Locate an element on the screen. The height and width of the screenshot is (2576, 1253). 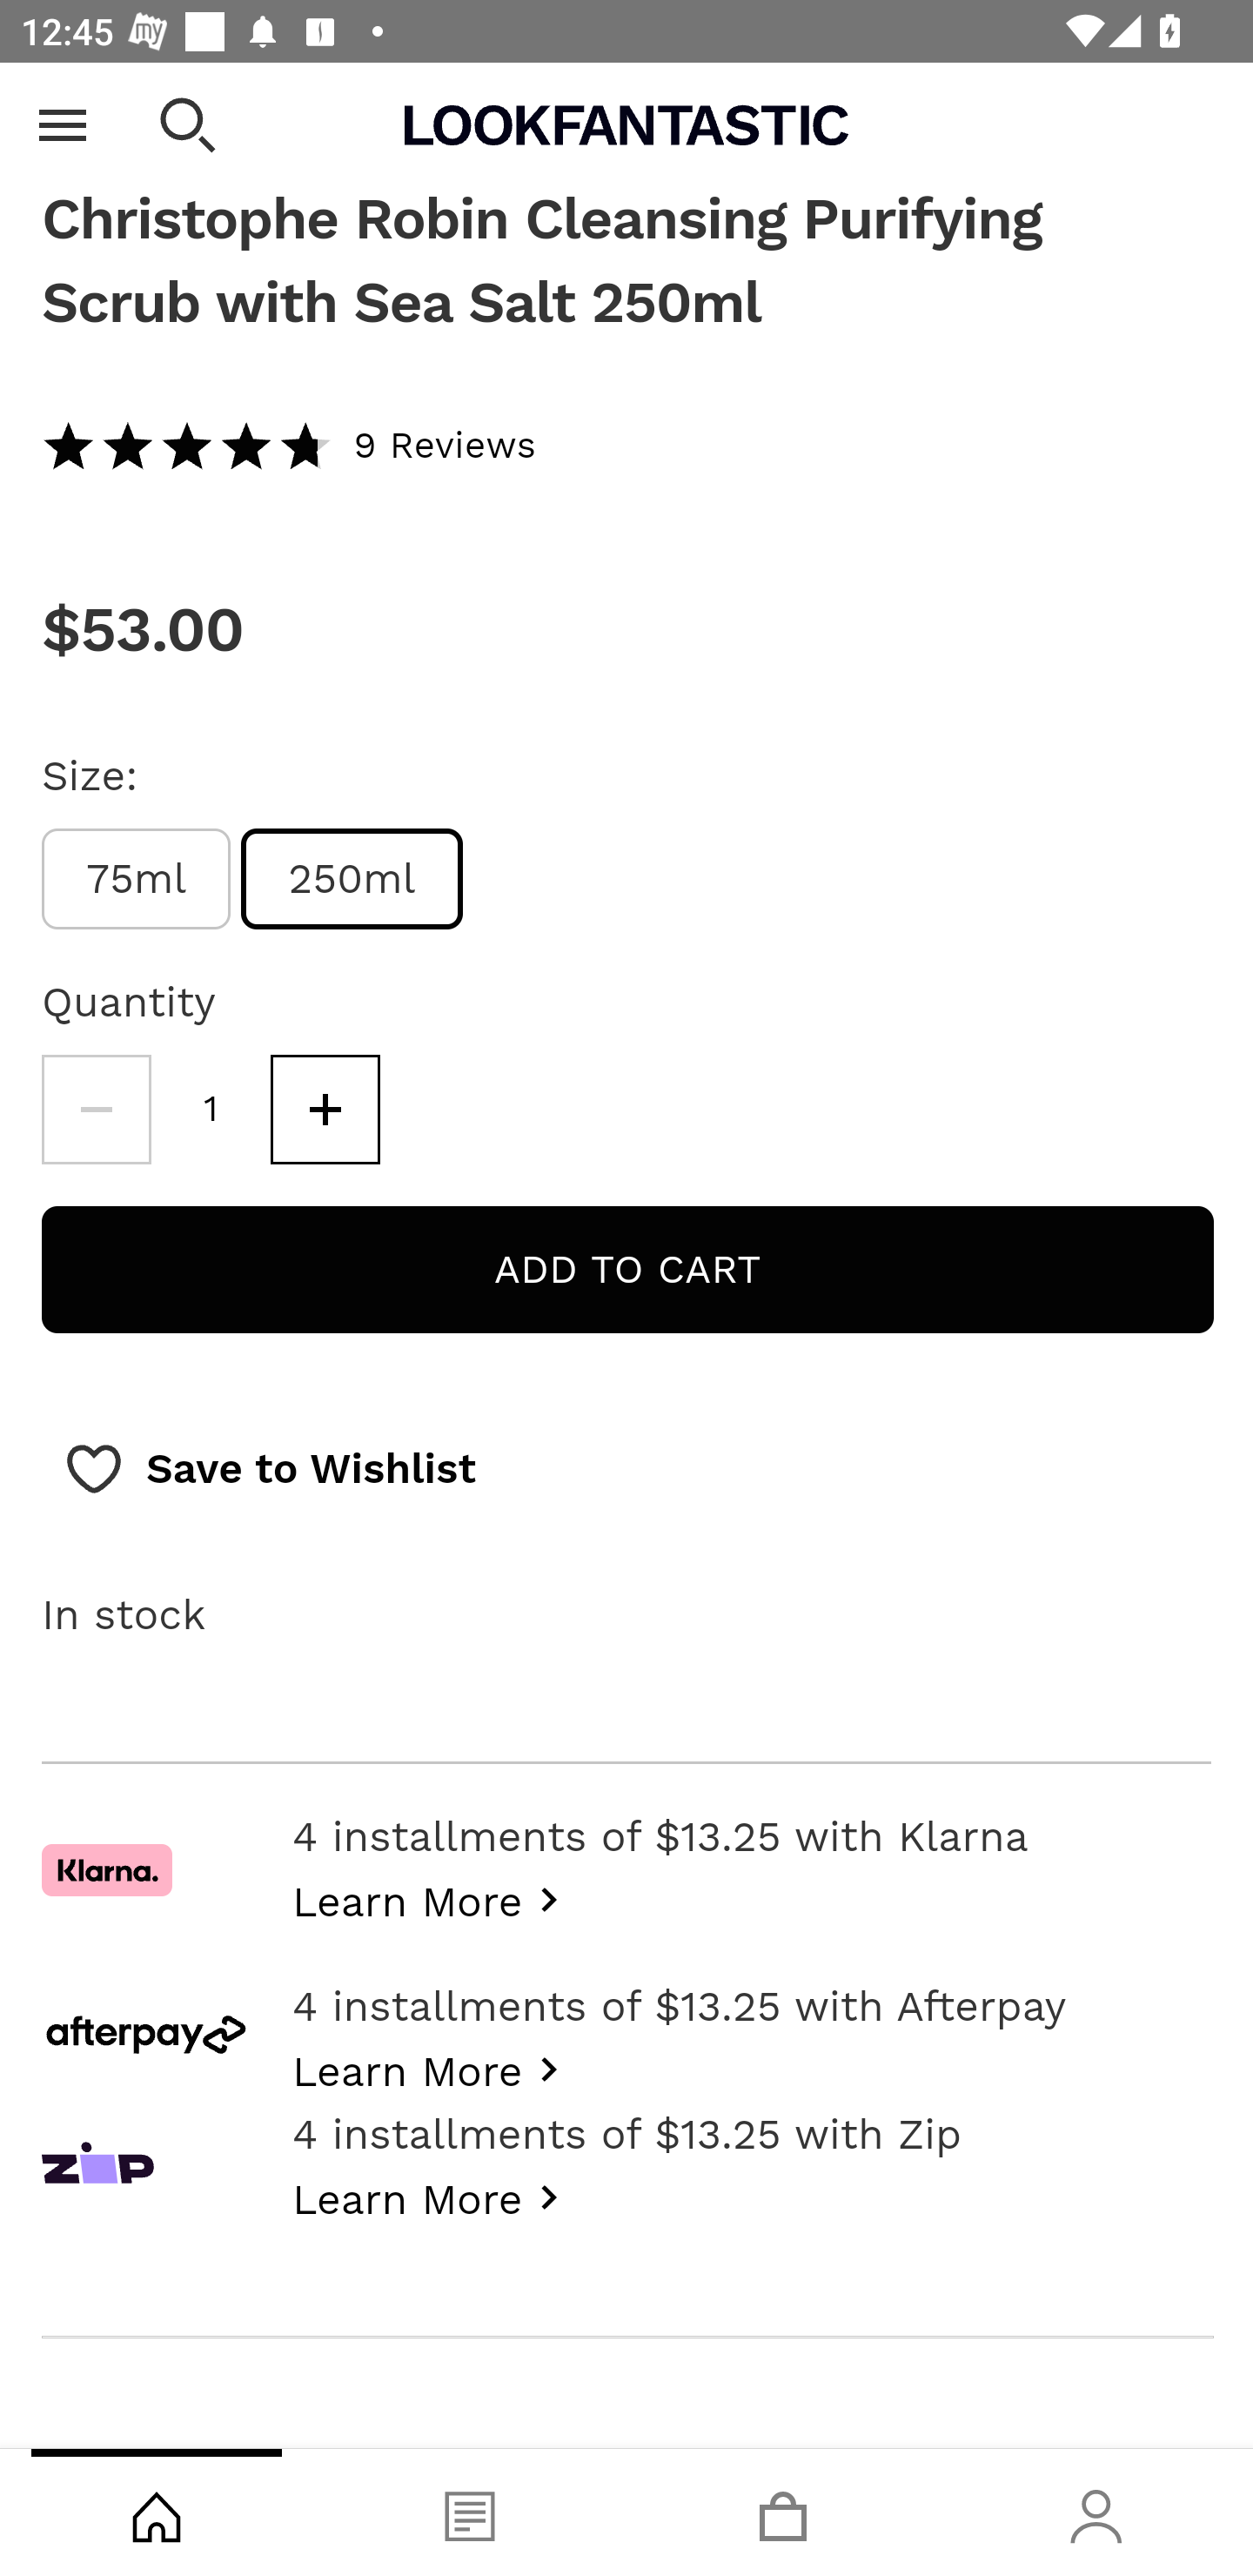
75ml is located at coordinates (136, 879).